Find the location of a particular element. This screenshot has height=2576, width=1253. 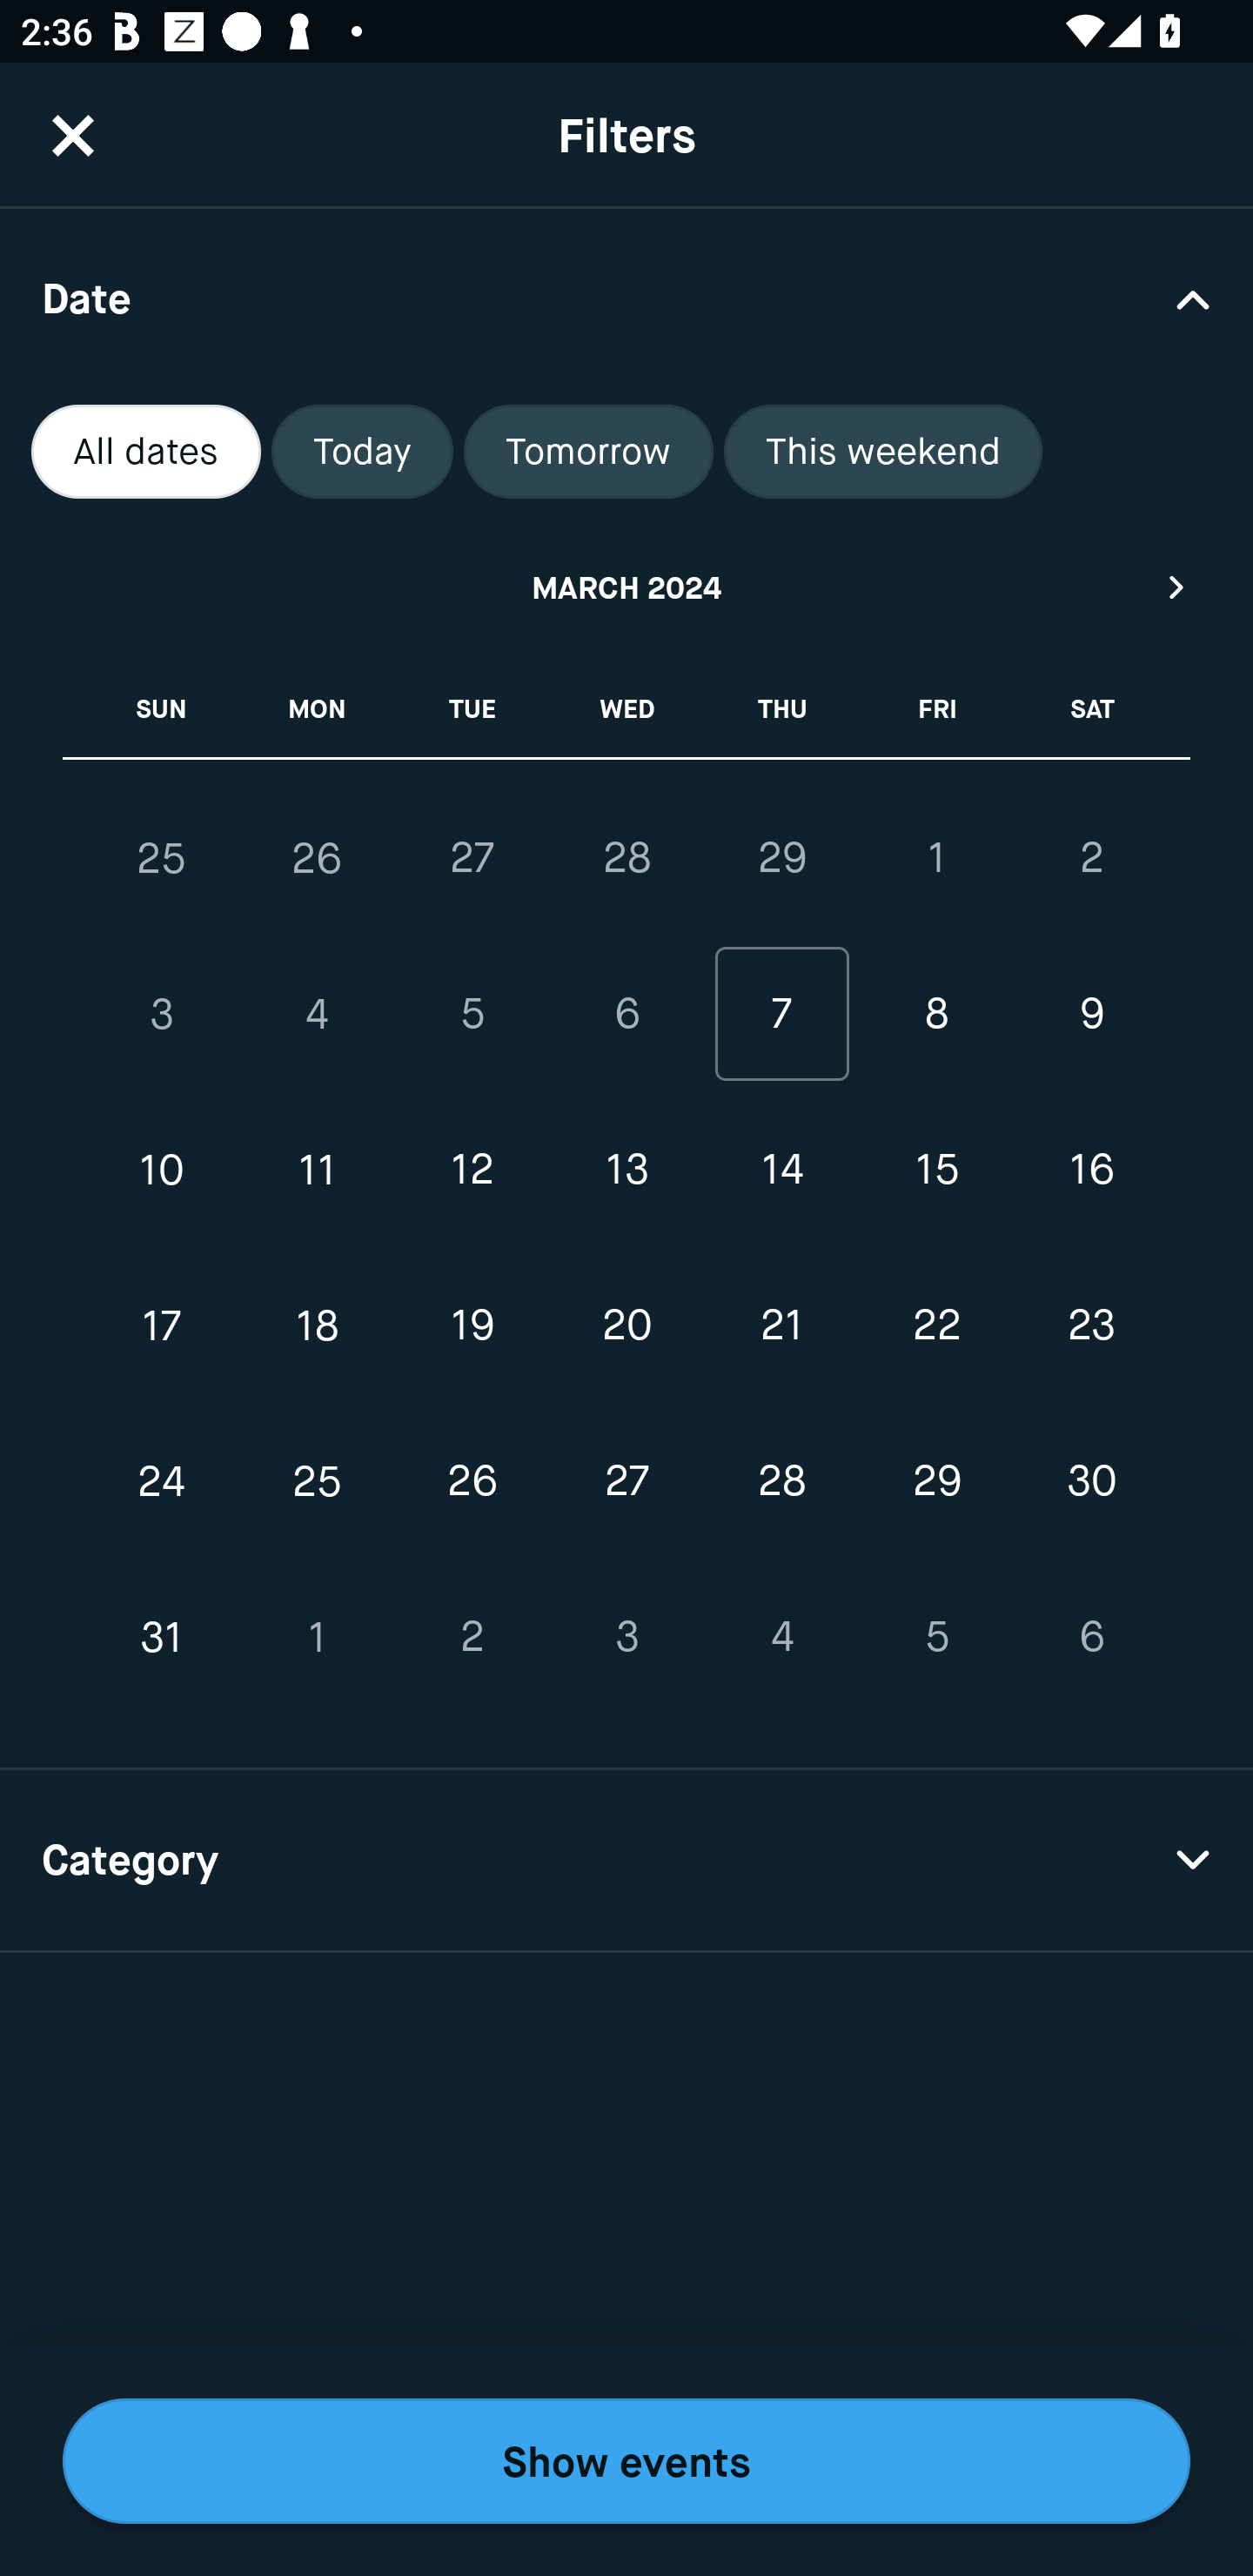

27 is located at coordinates (626, 1481).